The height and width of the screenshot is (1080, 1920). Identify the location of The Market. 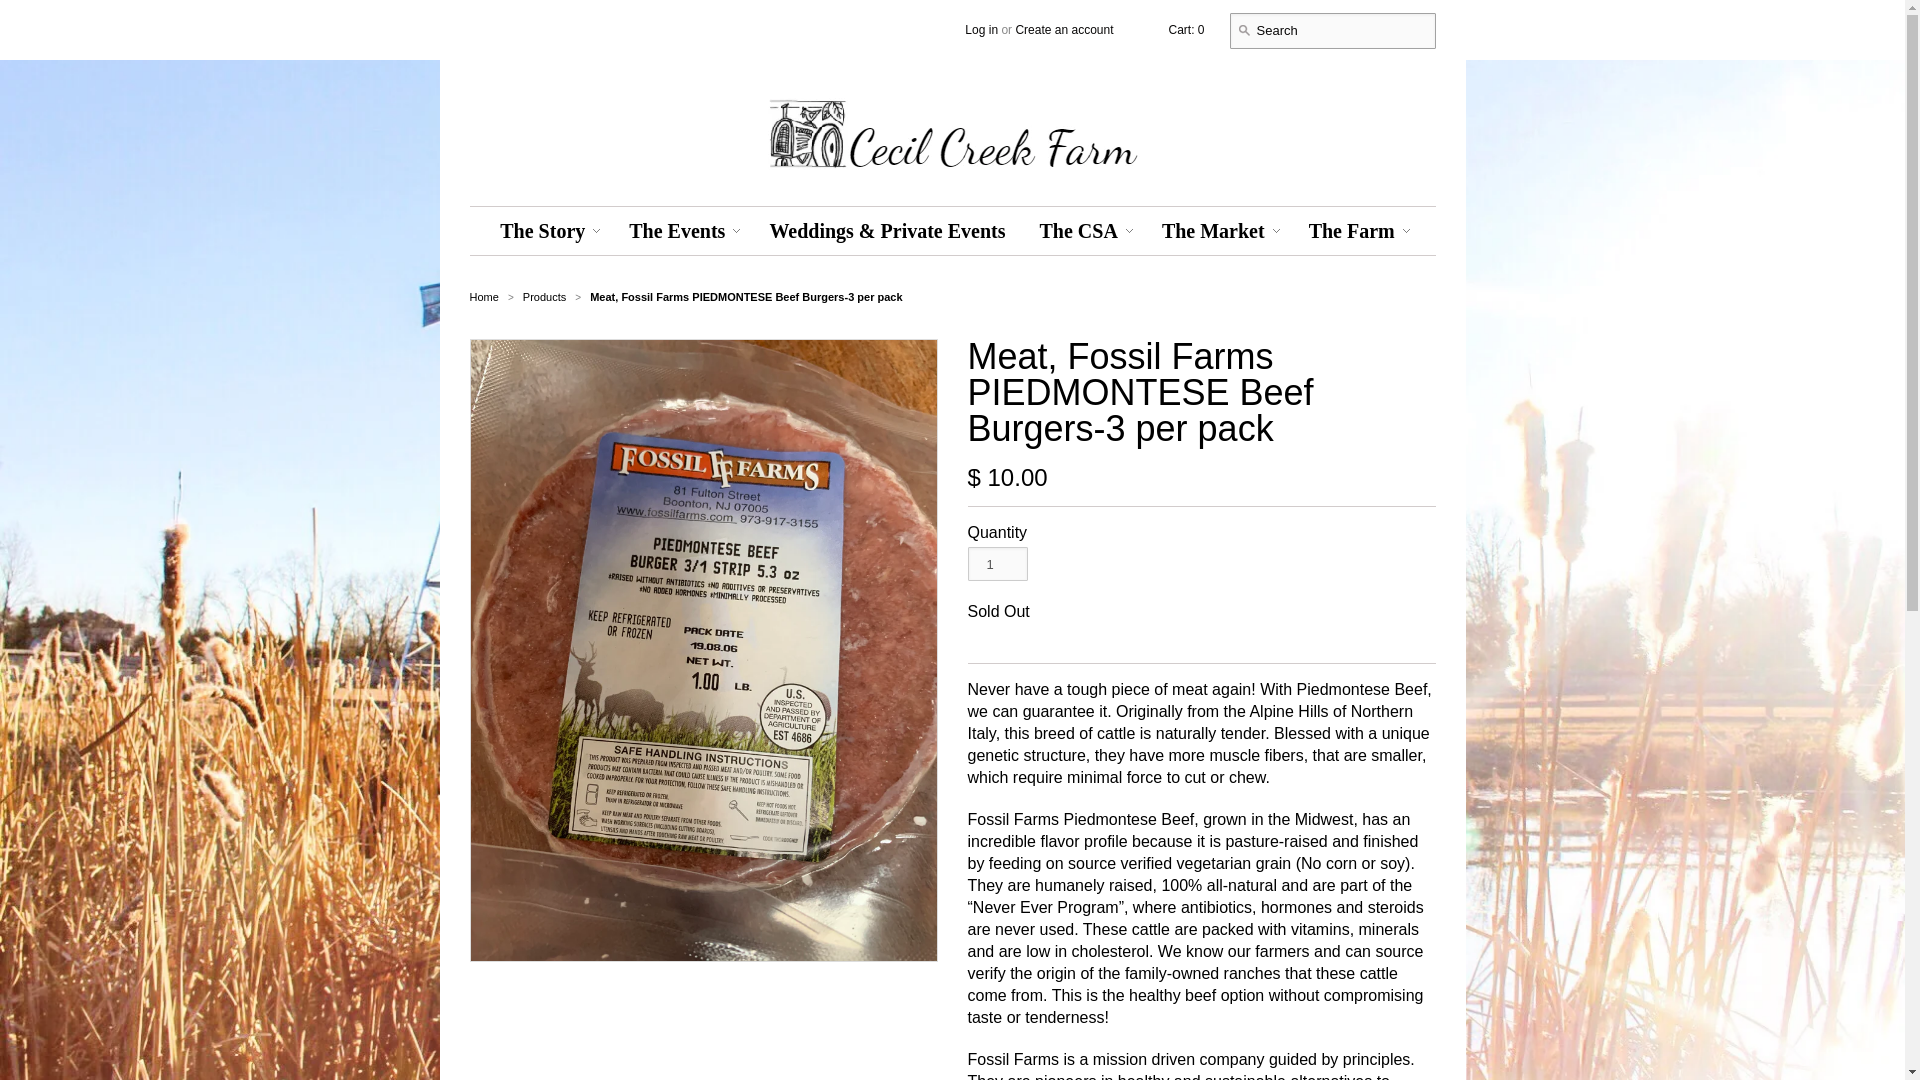
(1213, 230).